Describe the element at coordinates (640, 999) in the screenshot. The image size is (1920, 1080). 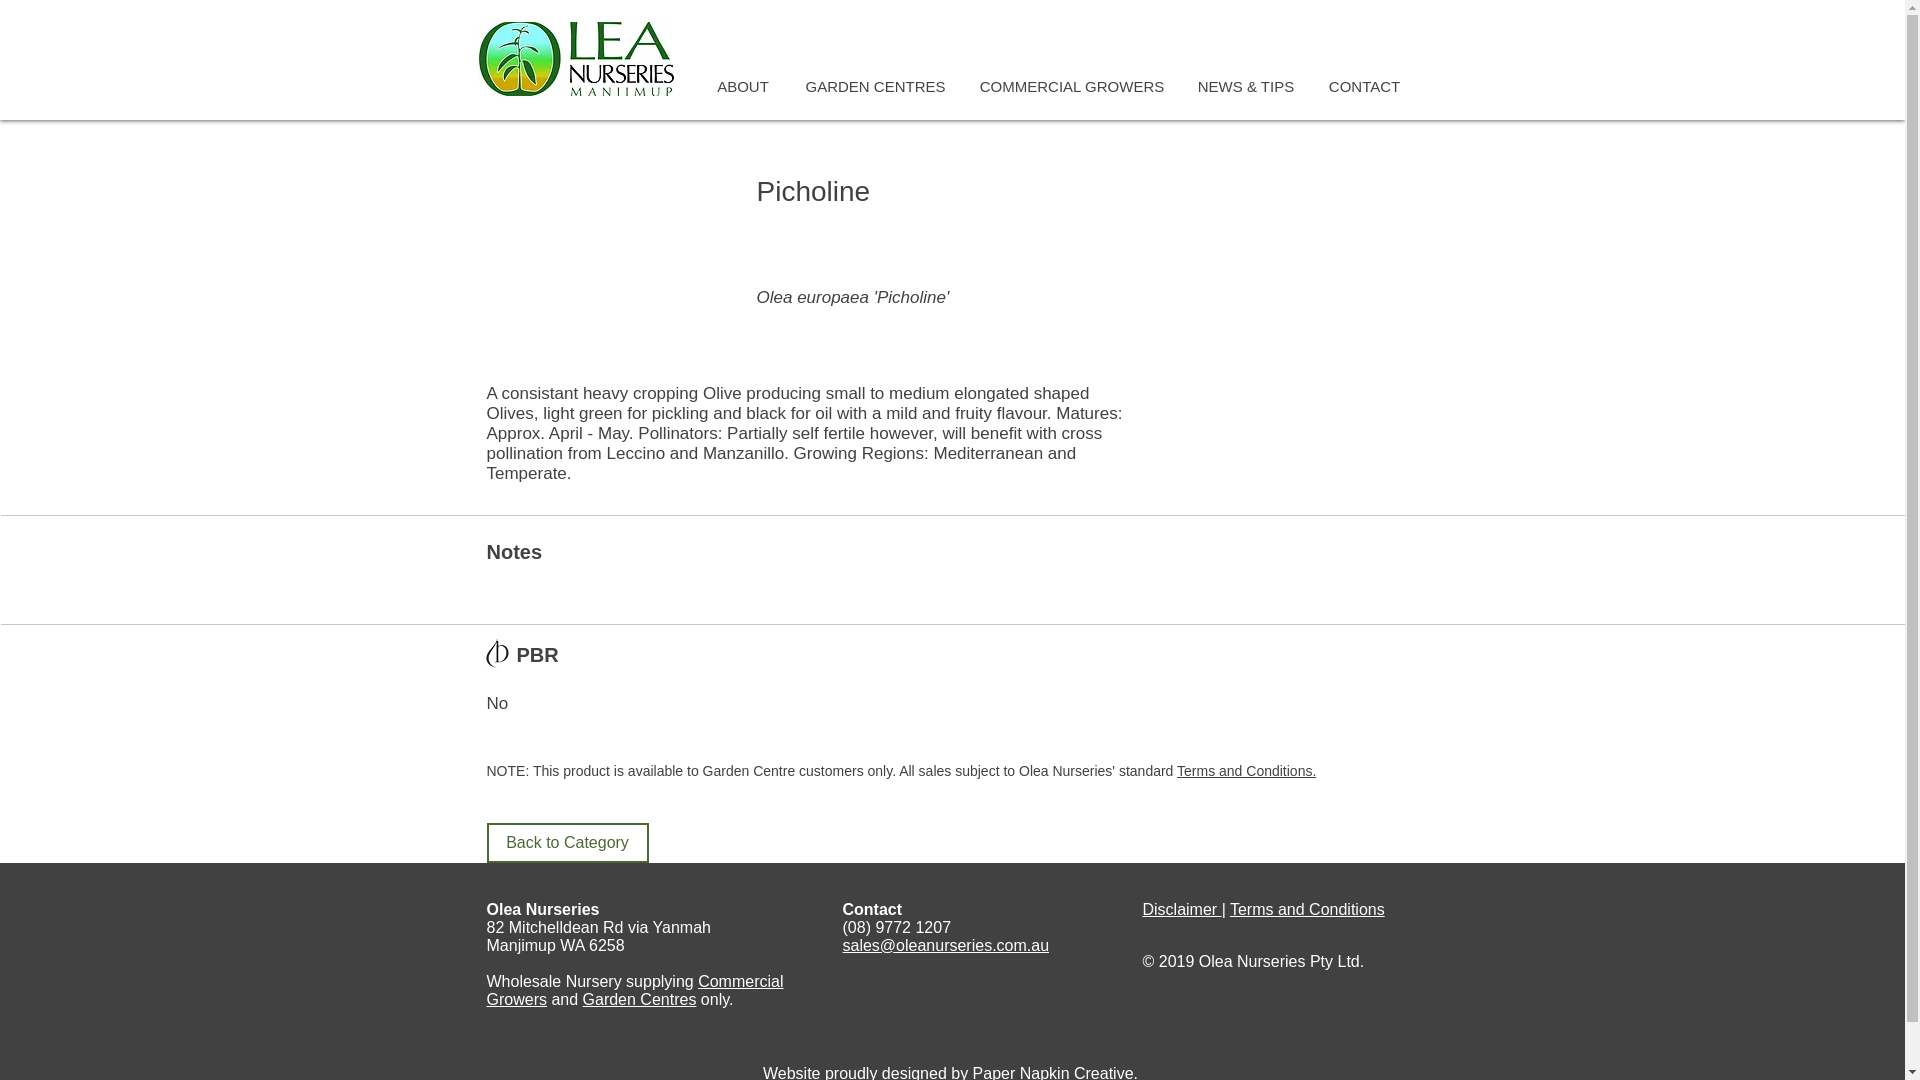
I see `Garden Centres` at that location.